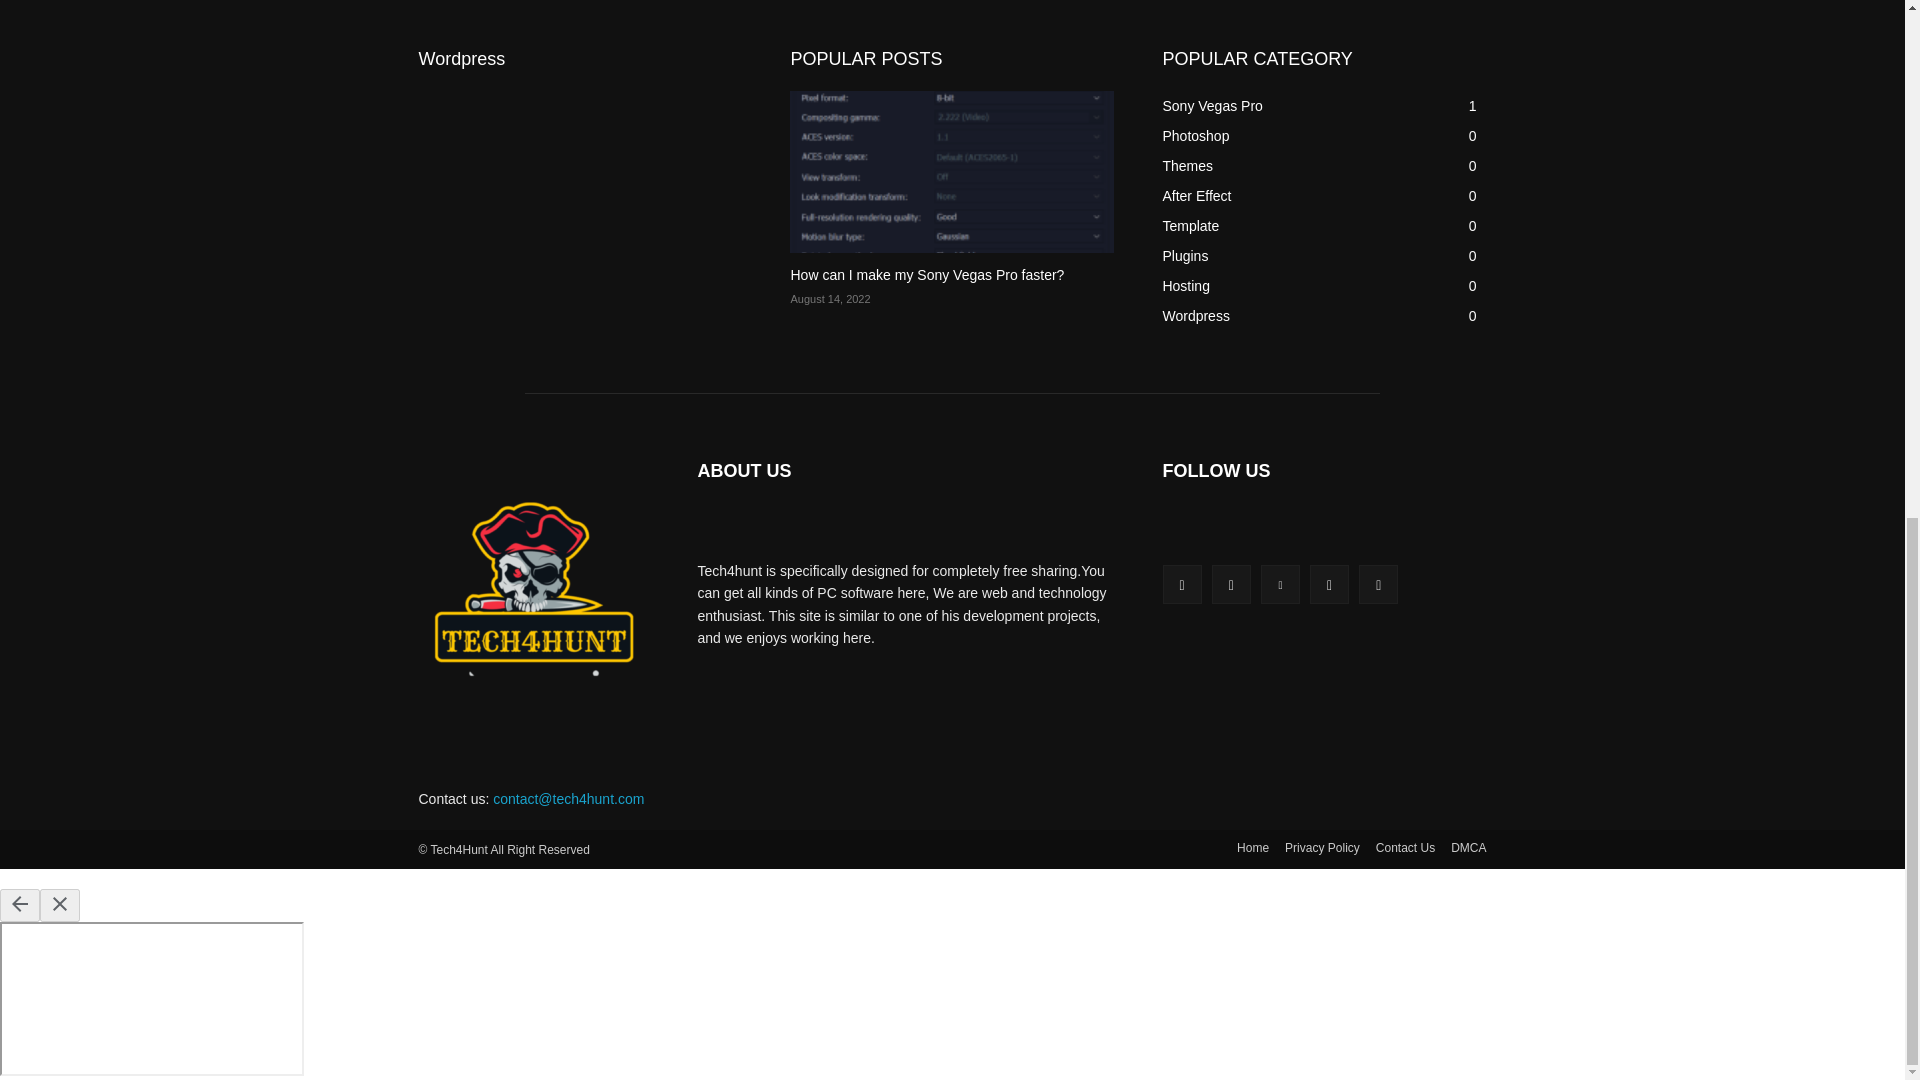  I want to click on Facebook, so click(1181, 584).